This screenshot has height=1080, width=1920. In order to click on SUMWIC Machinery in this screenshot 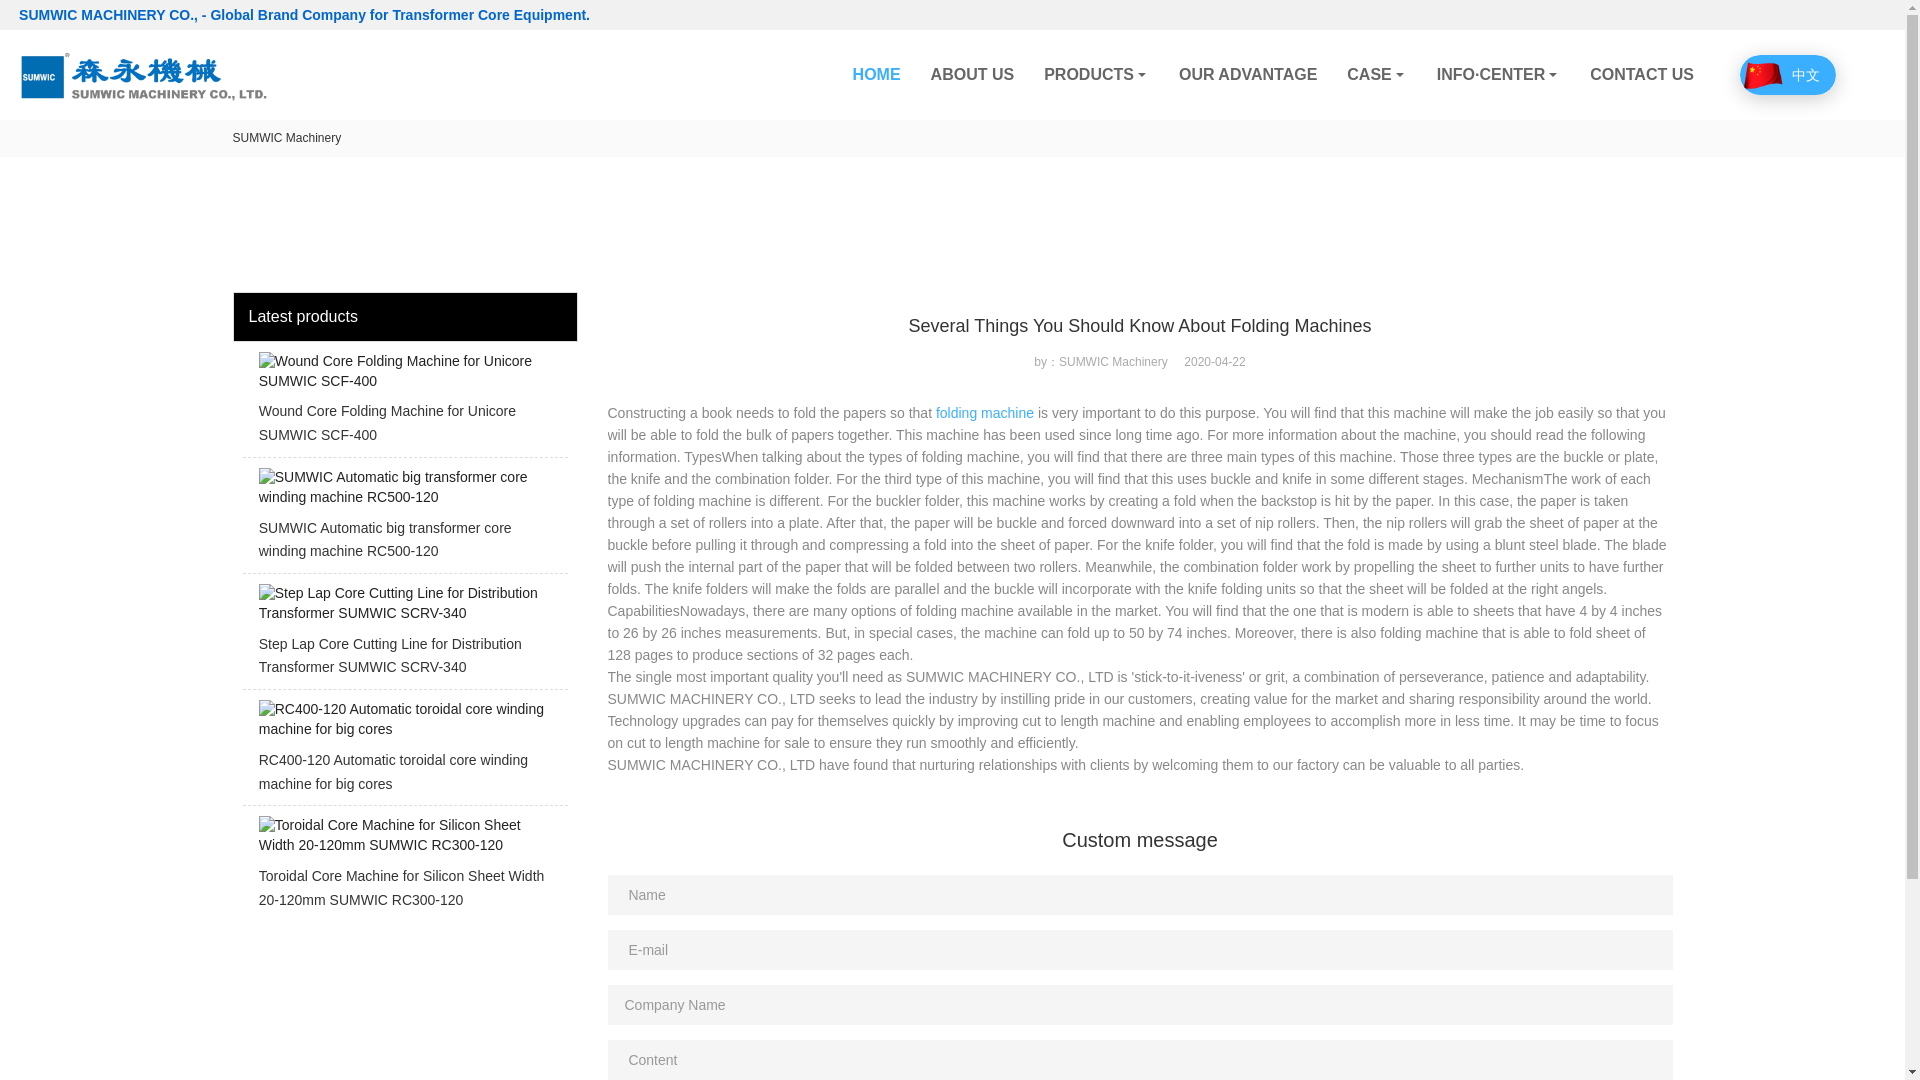, I will do `click(286, 137)`.